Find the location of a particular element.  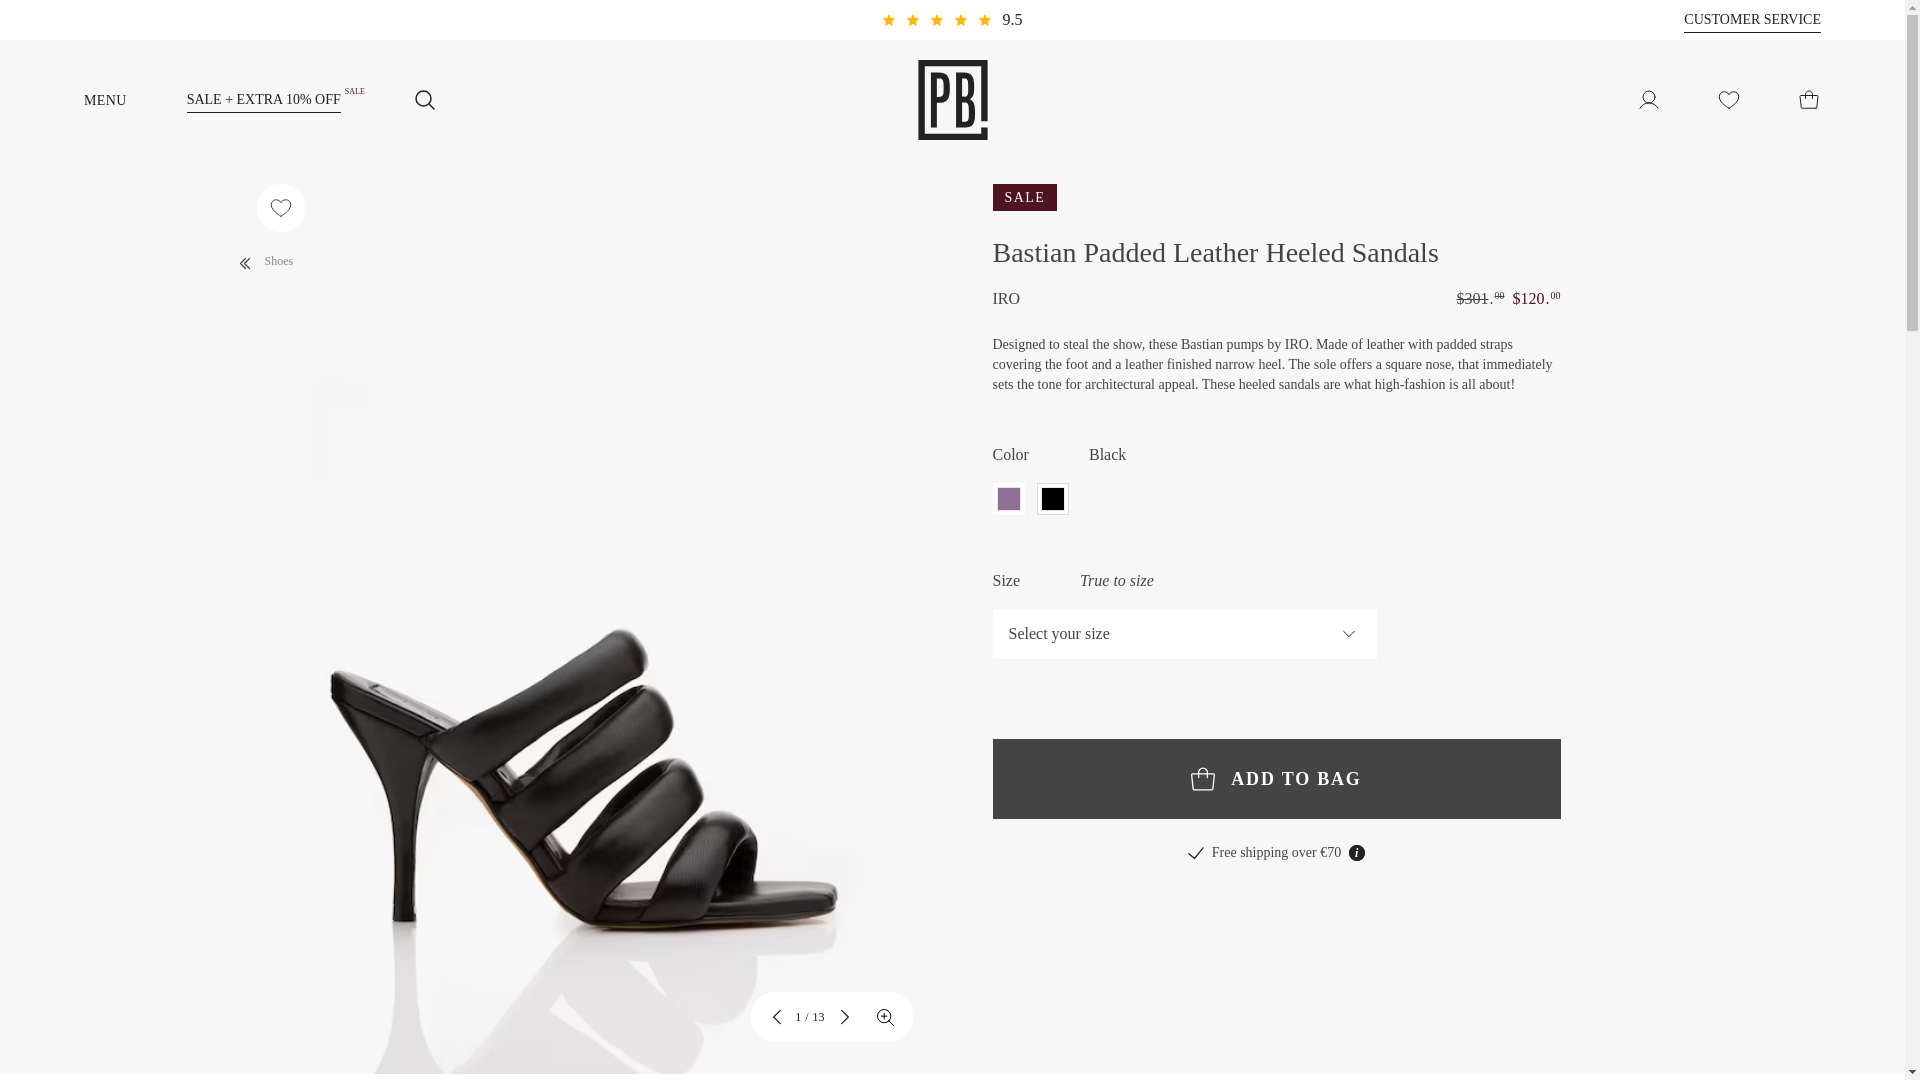

Paars is located at coordinates (1008, 498).